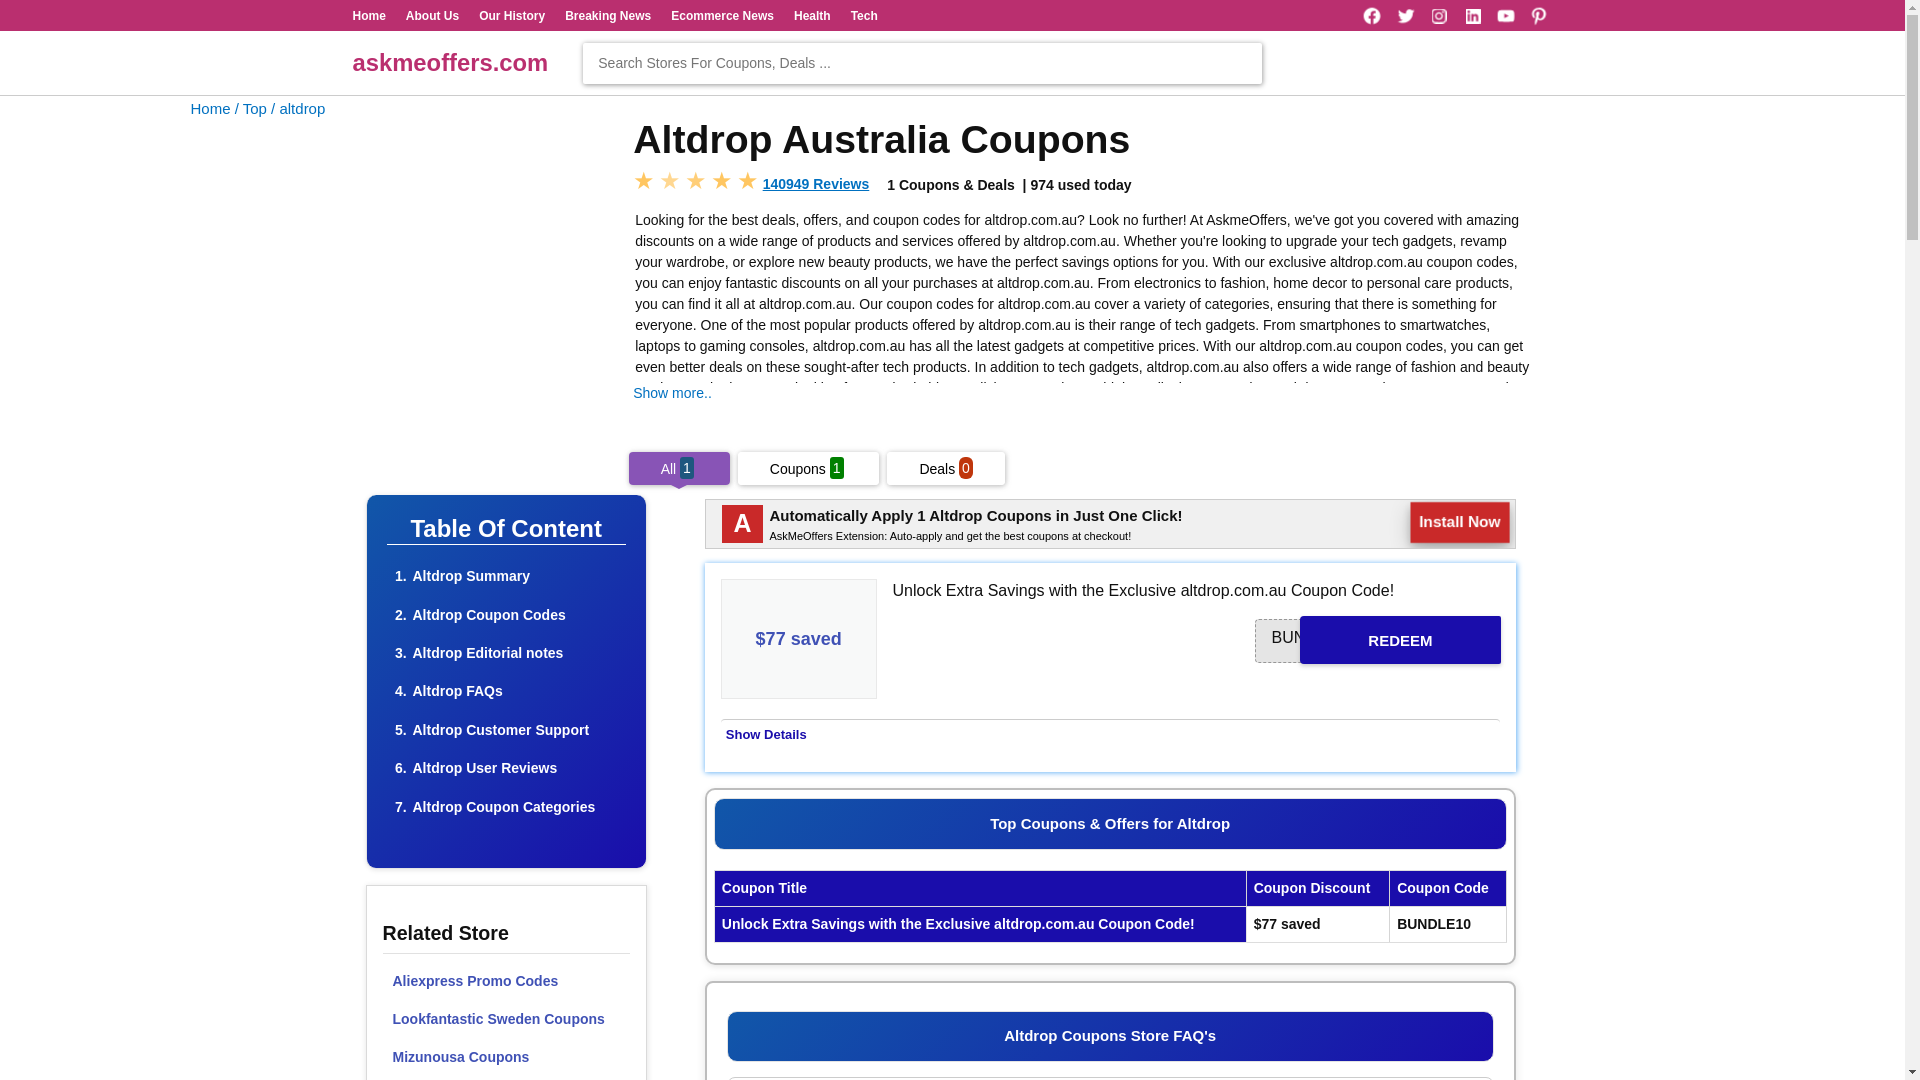 This screenshot has height=1080, width=1920. What do you see at coordinates (500, 730) in the screenshot?
I see `Altdrop Customer Support` at bounding box center [500, 730].